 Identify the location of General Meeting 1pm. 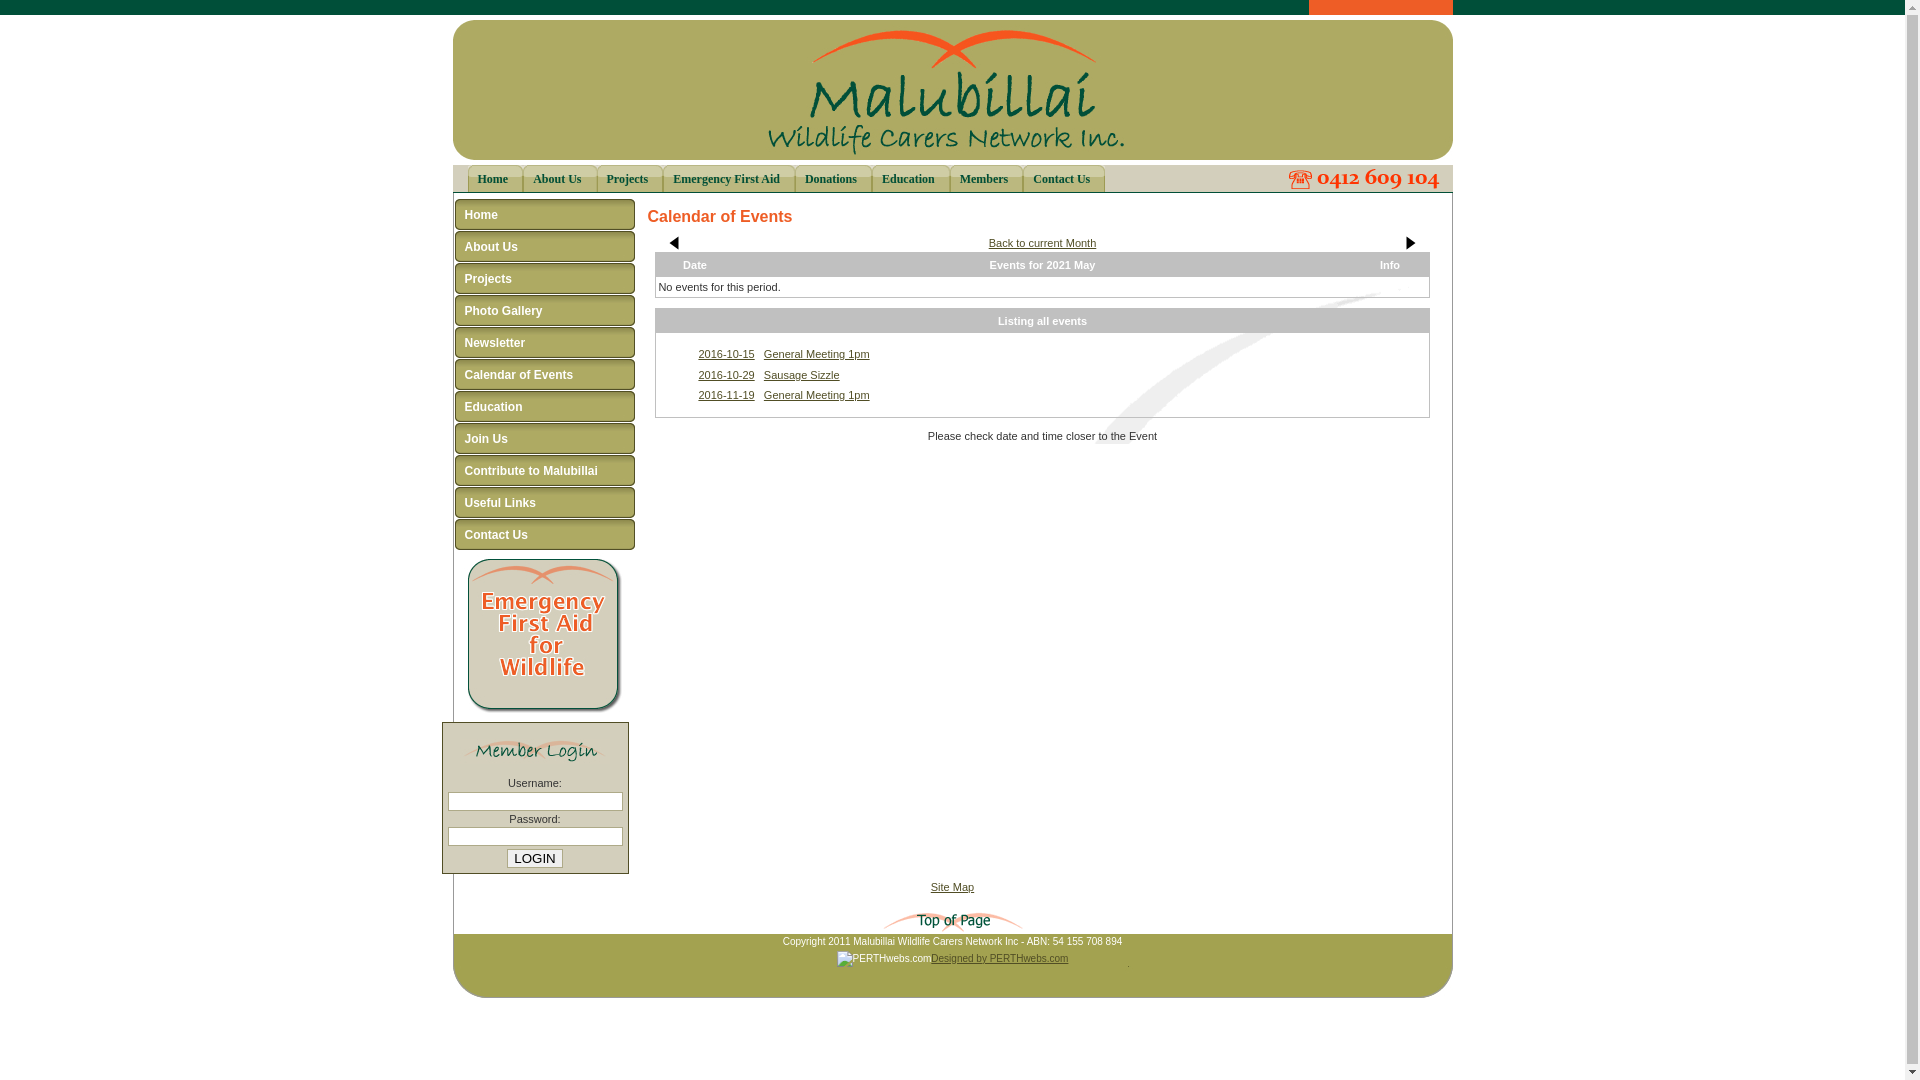
(817, 354).